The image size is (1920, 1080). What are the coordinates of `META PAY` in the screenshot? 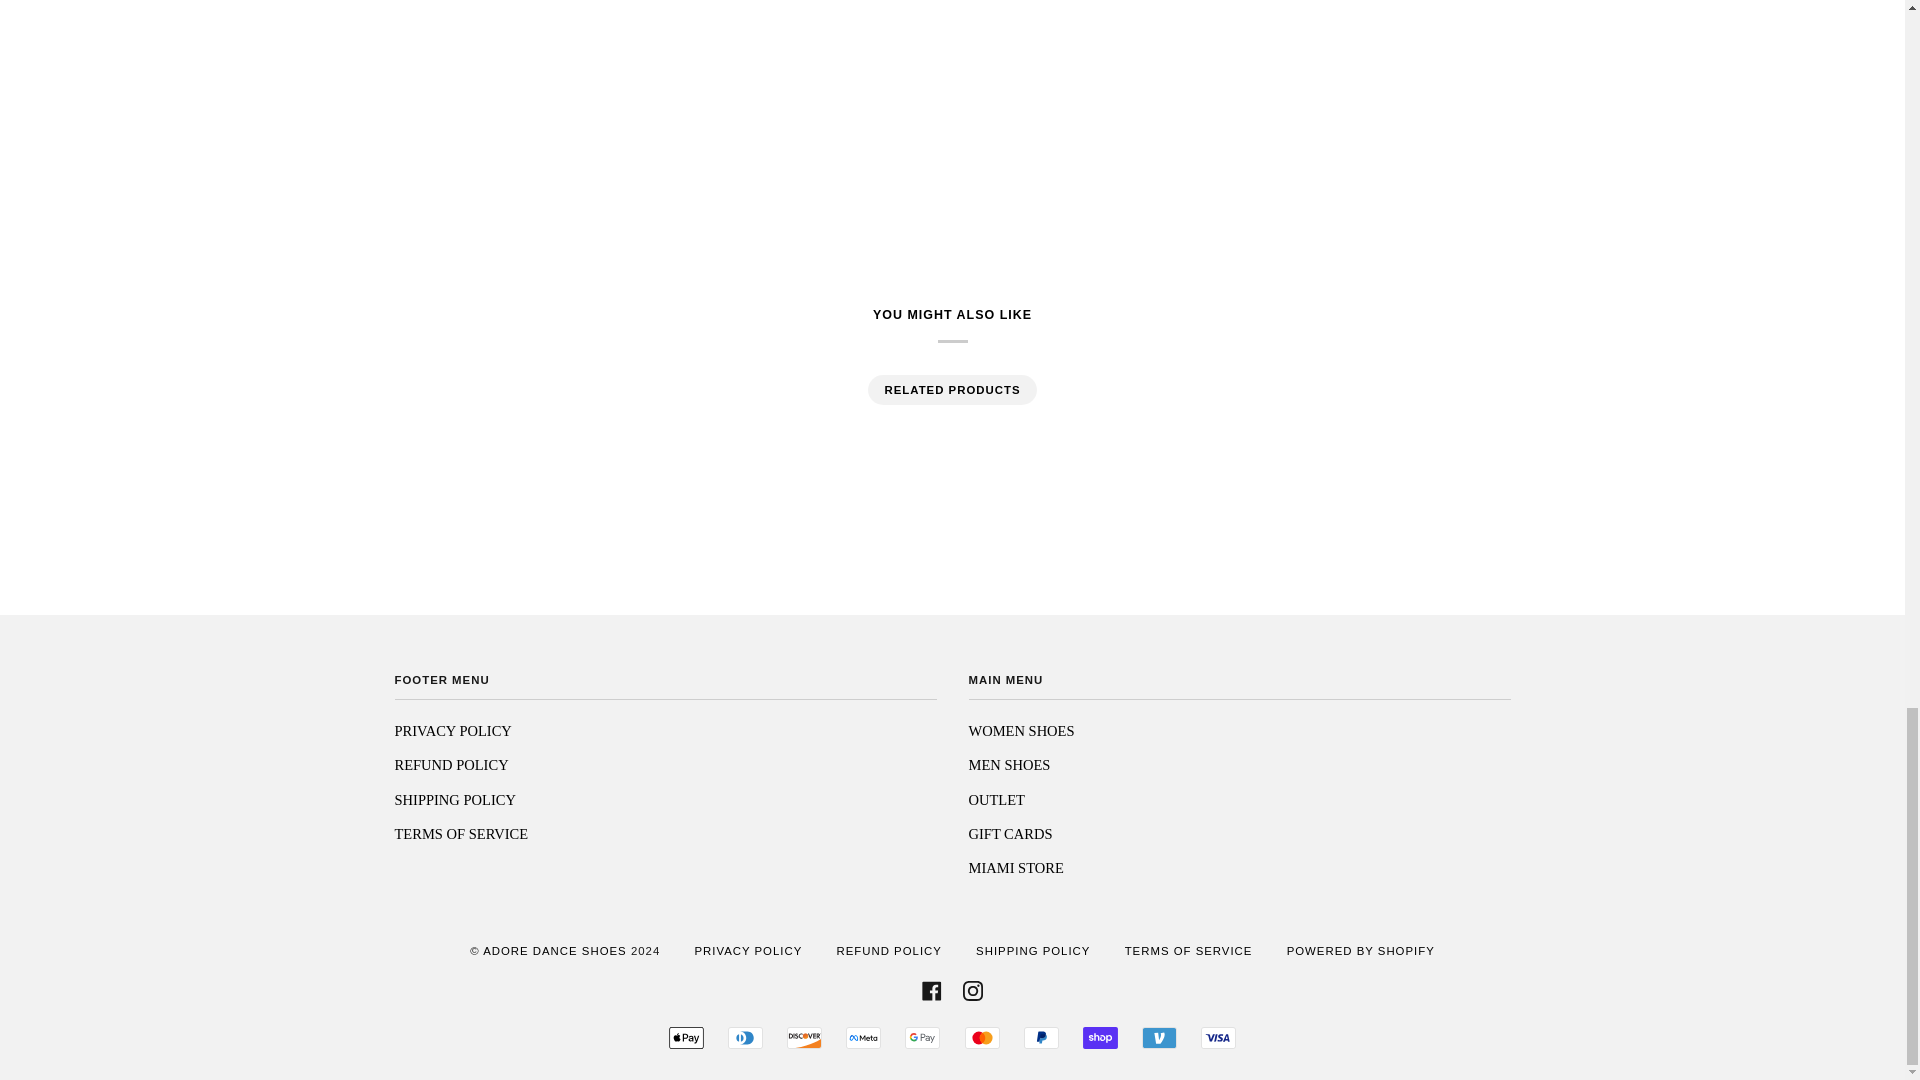 It's located at (864, 1038).